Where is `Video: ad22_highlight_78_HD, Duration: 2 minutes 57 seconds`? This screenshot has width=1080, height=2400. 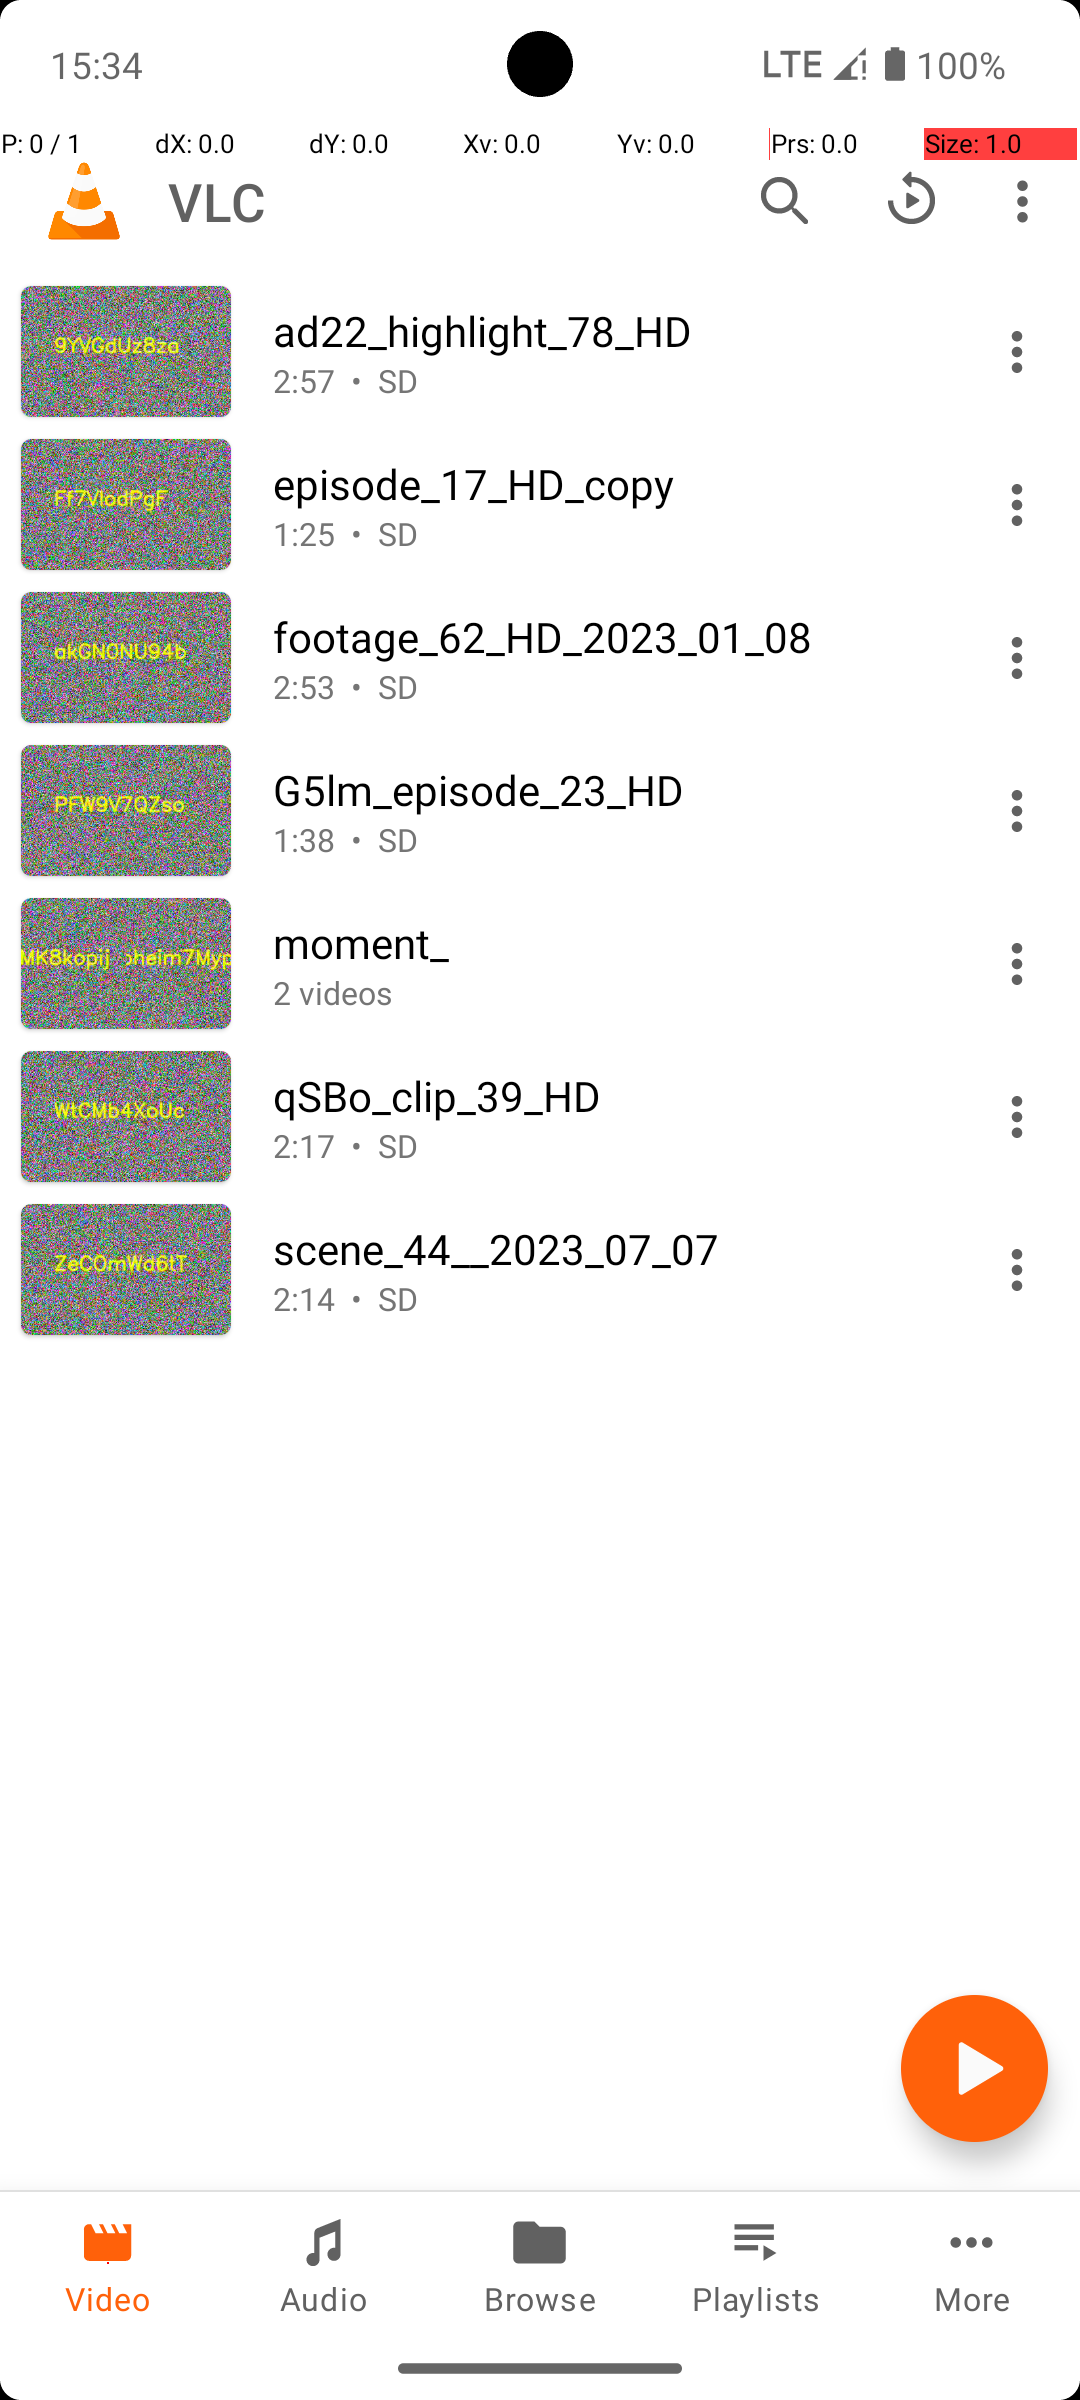
Video: ad22_highlight_78_HD, Duration: 2 minutes 57 seconds is located at coordinates (540, 352).